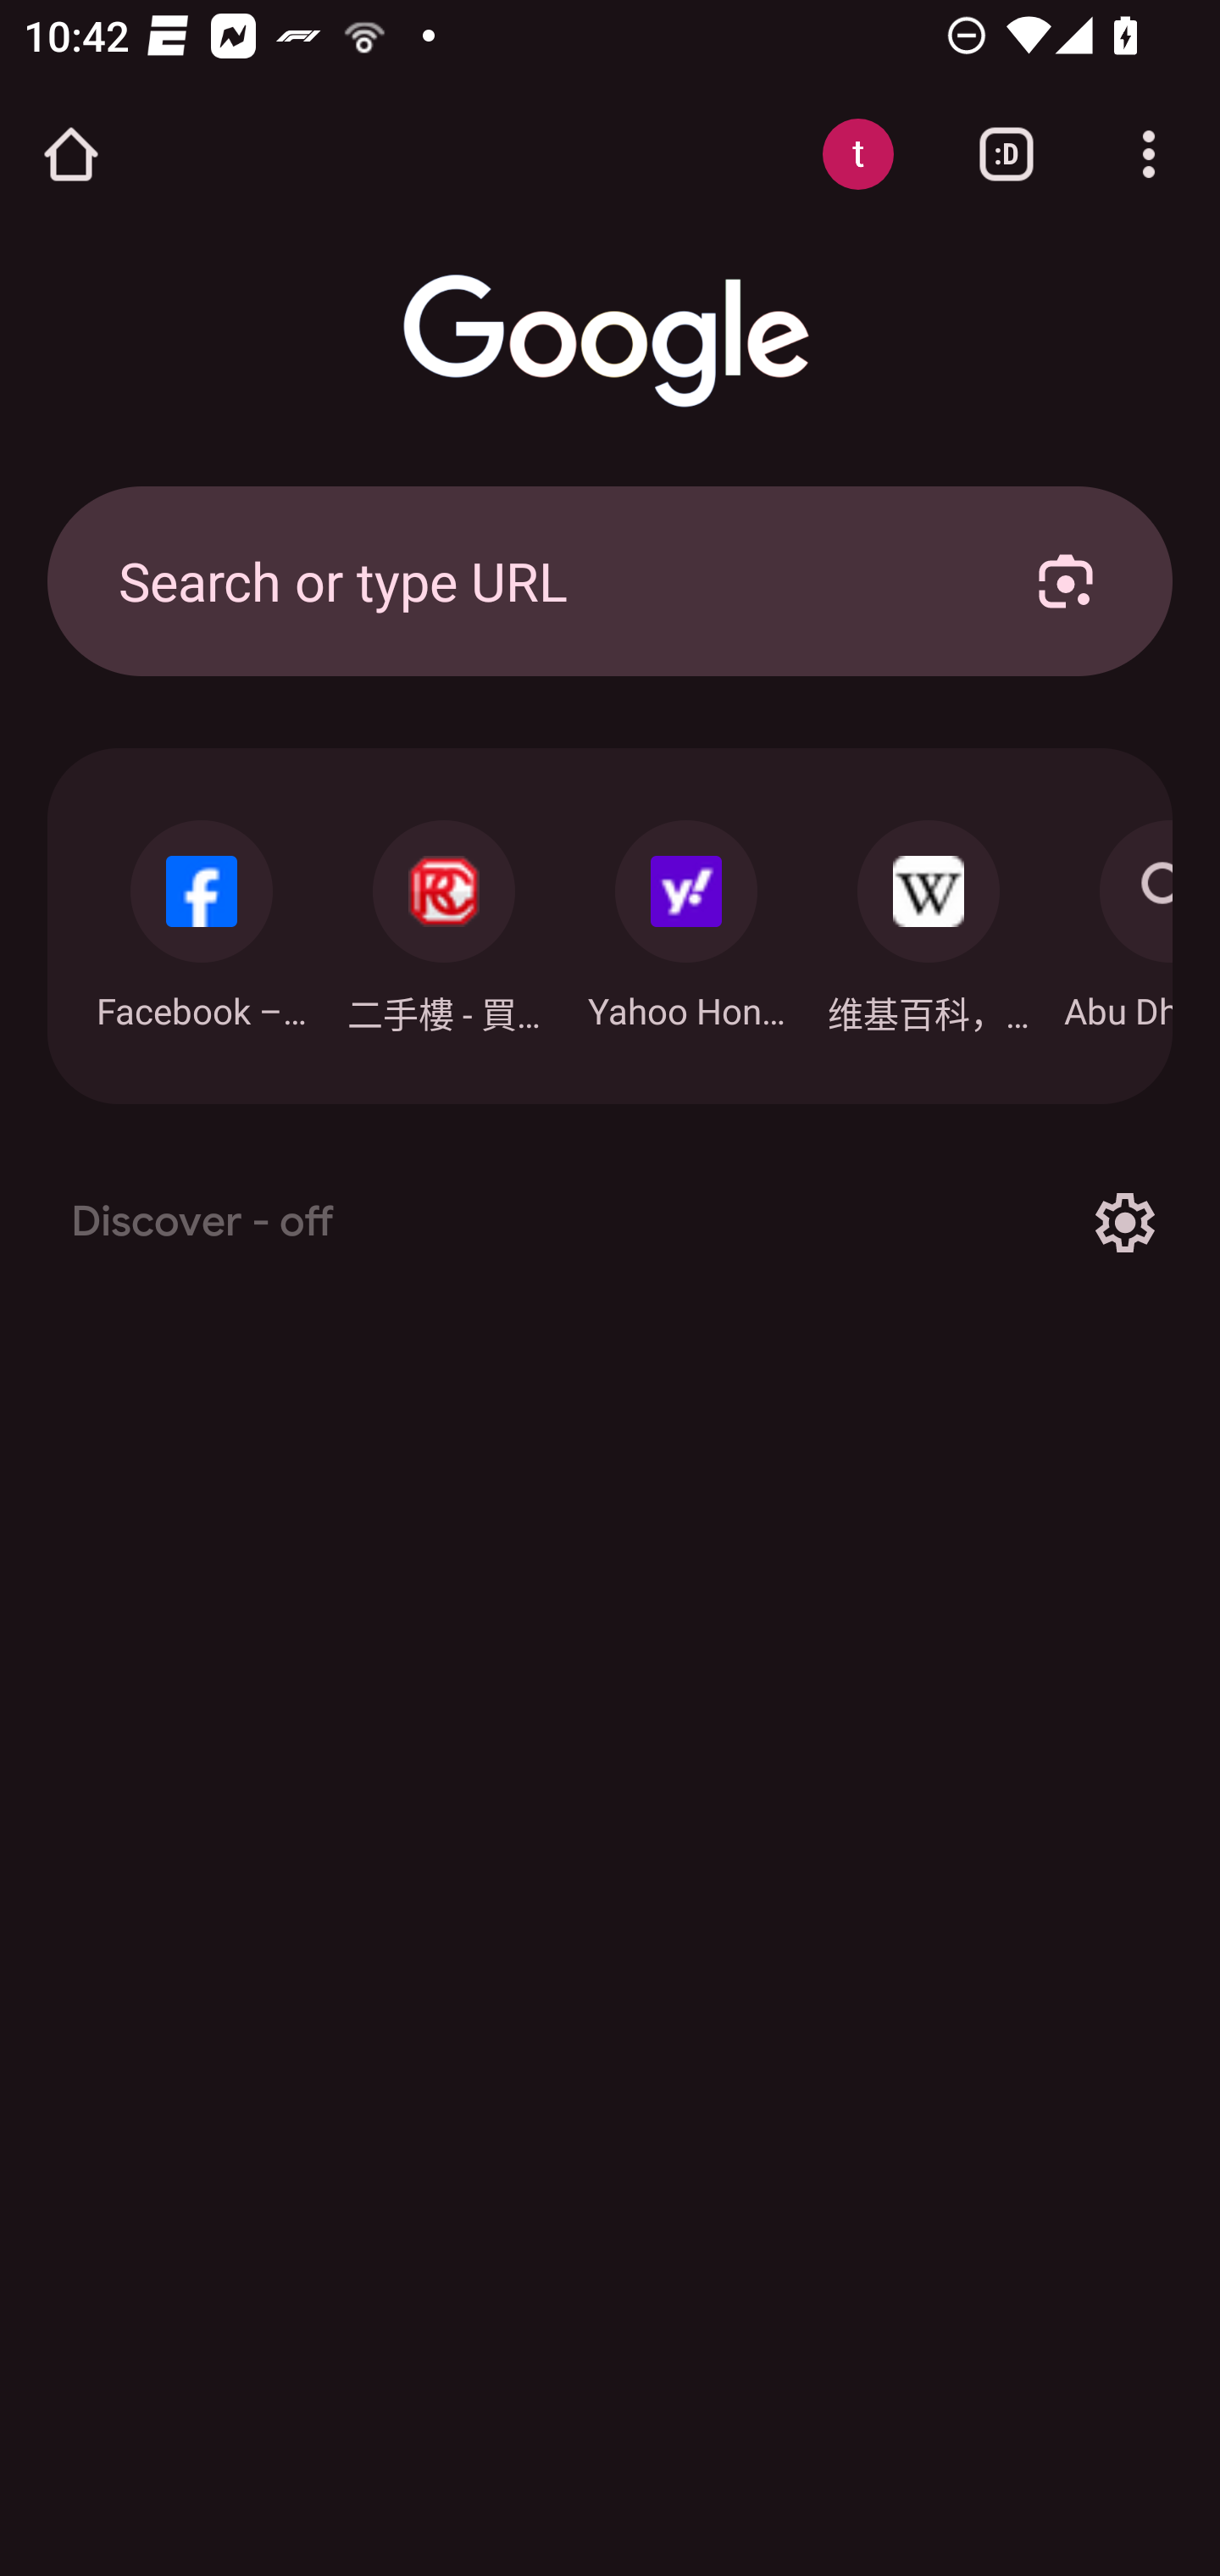 Image resolution: width=1220 pixels, height=2576 pixels. Describe the element at coordinates (1066, 580) in the screenshot. I see `Search with your camera using Google Lens` at that location.